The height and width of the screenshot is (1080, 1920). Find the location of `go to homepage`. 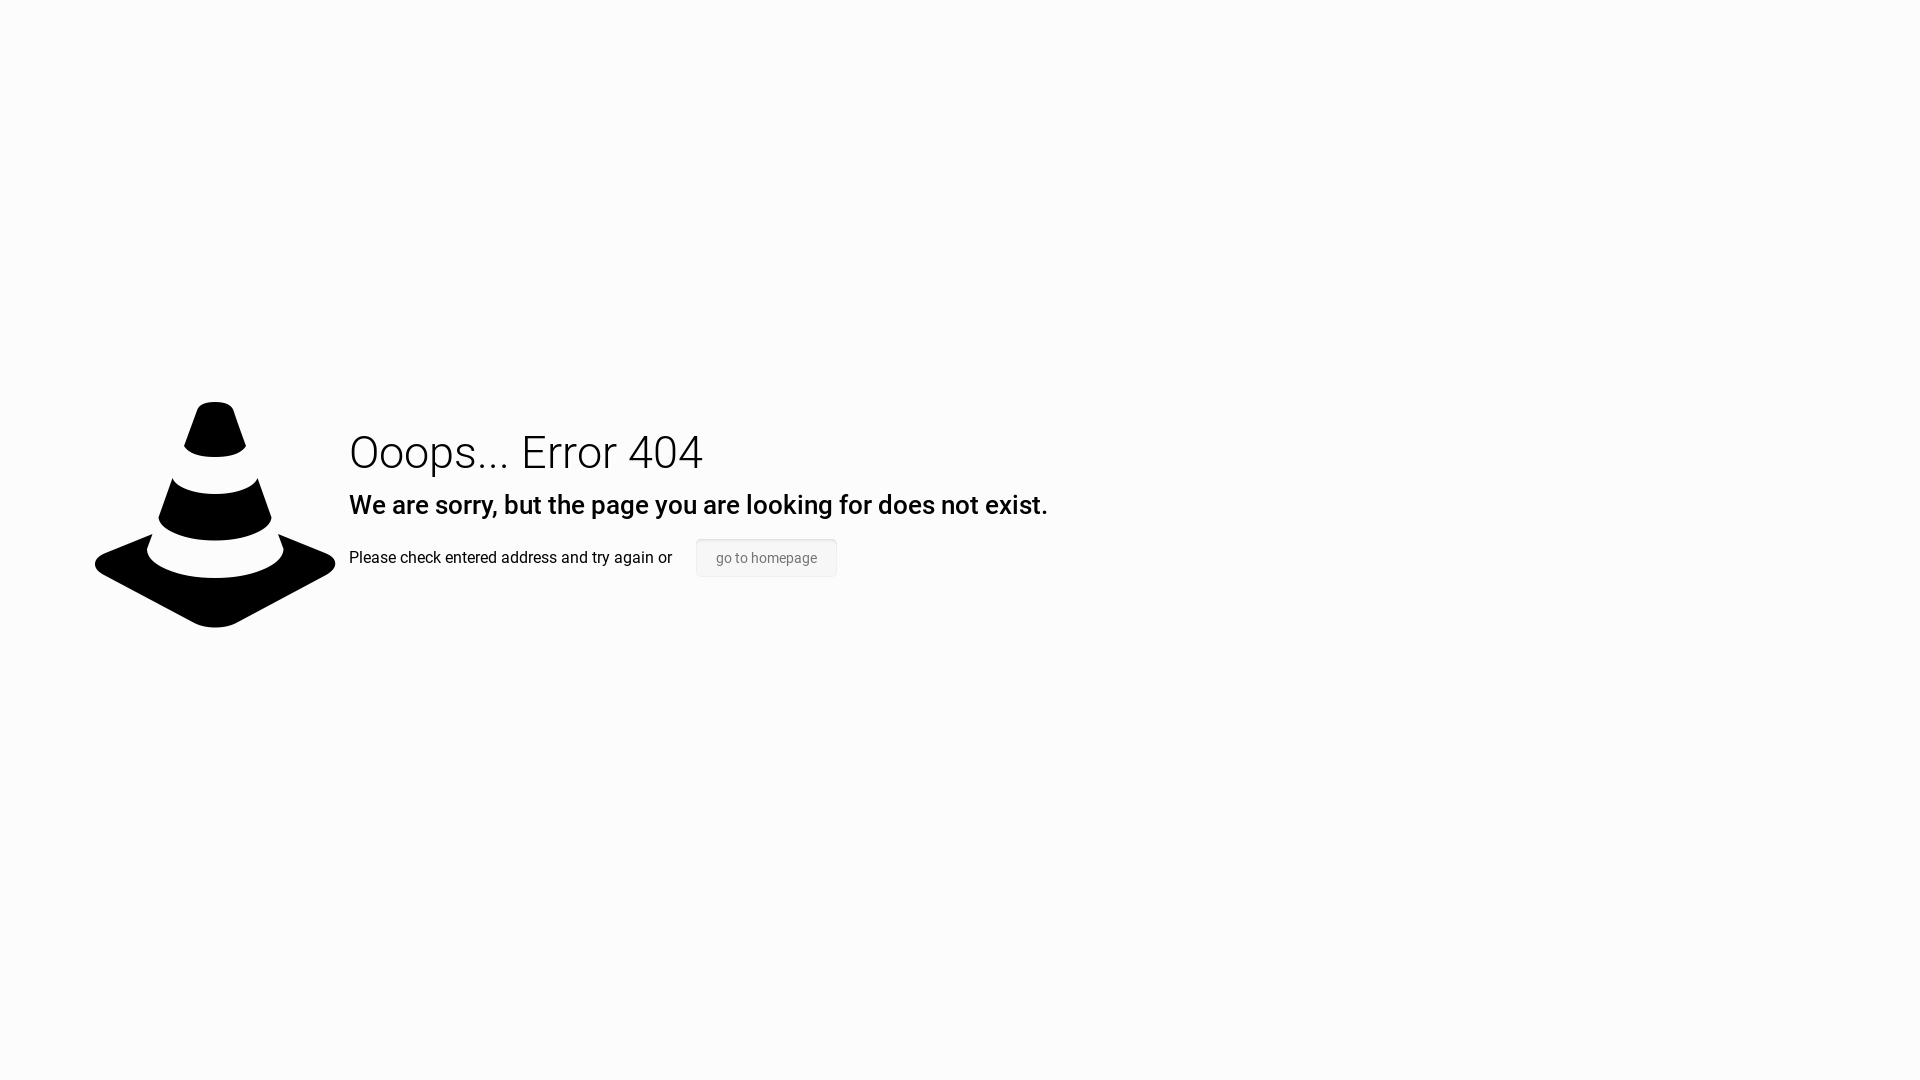

go to homepage is located at coordinates (766, 558).